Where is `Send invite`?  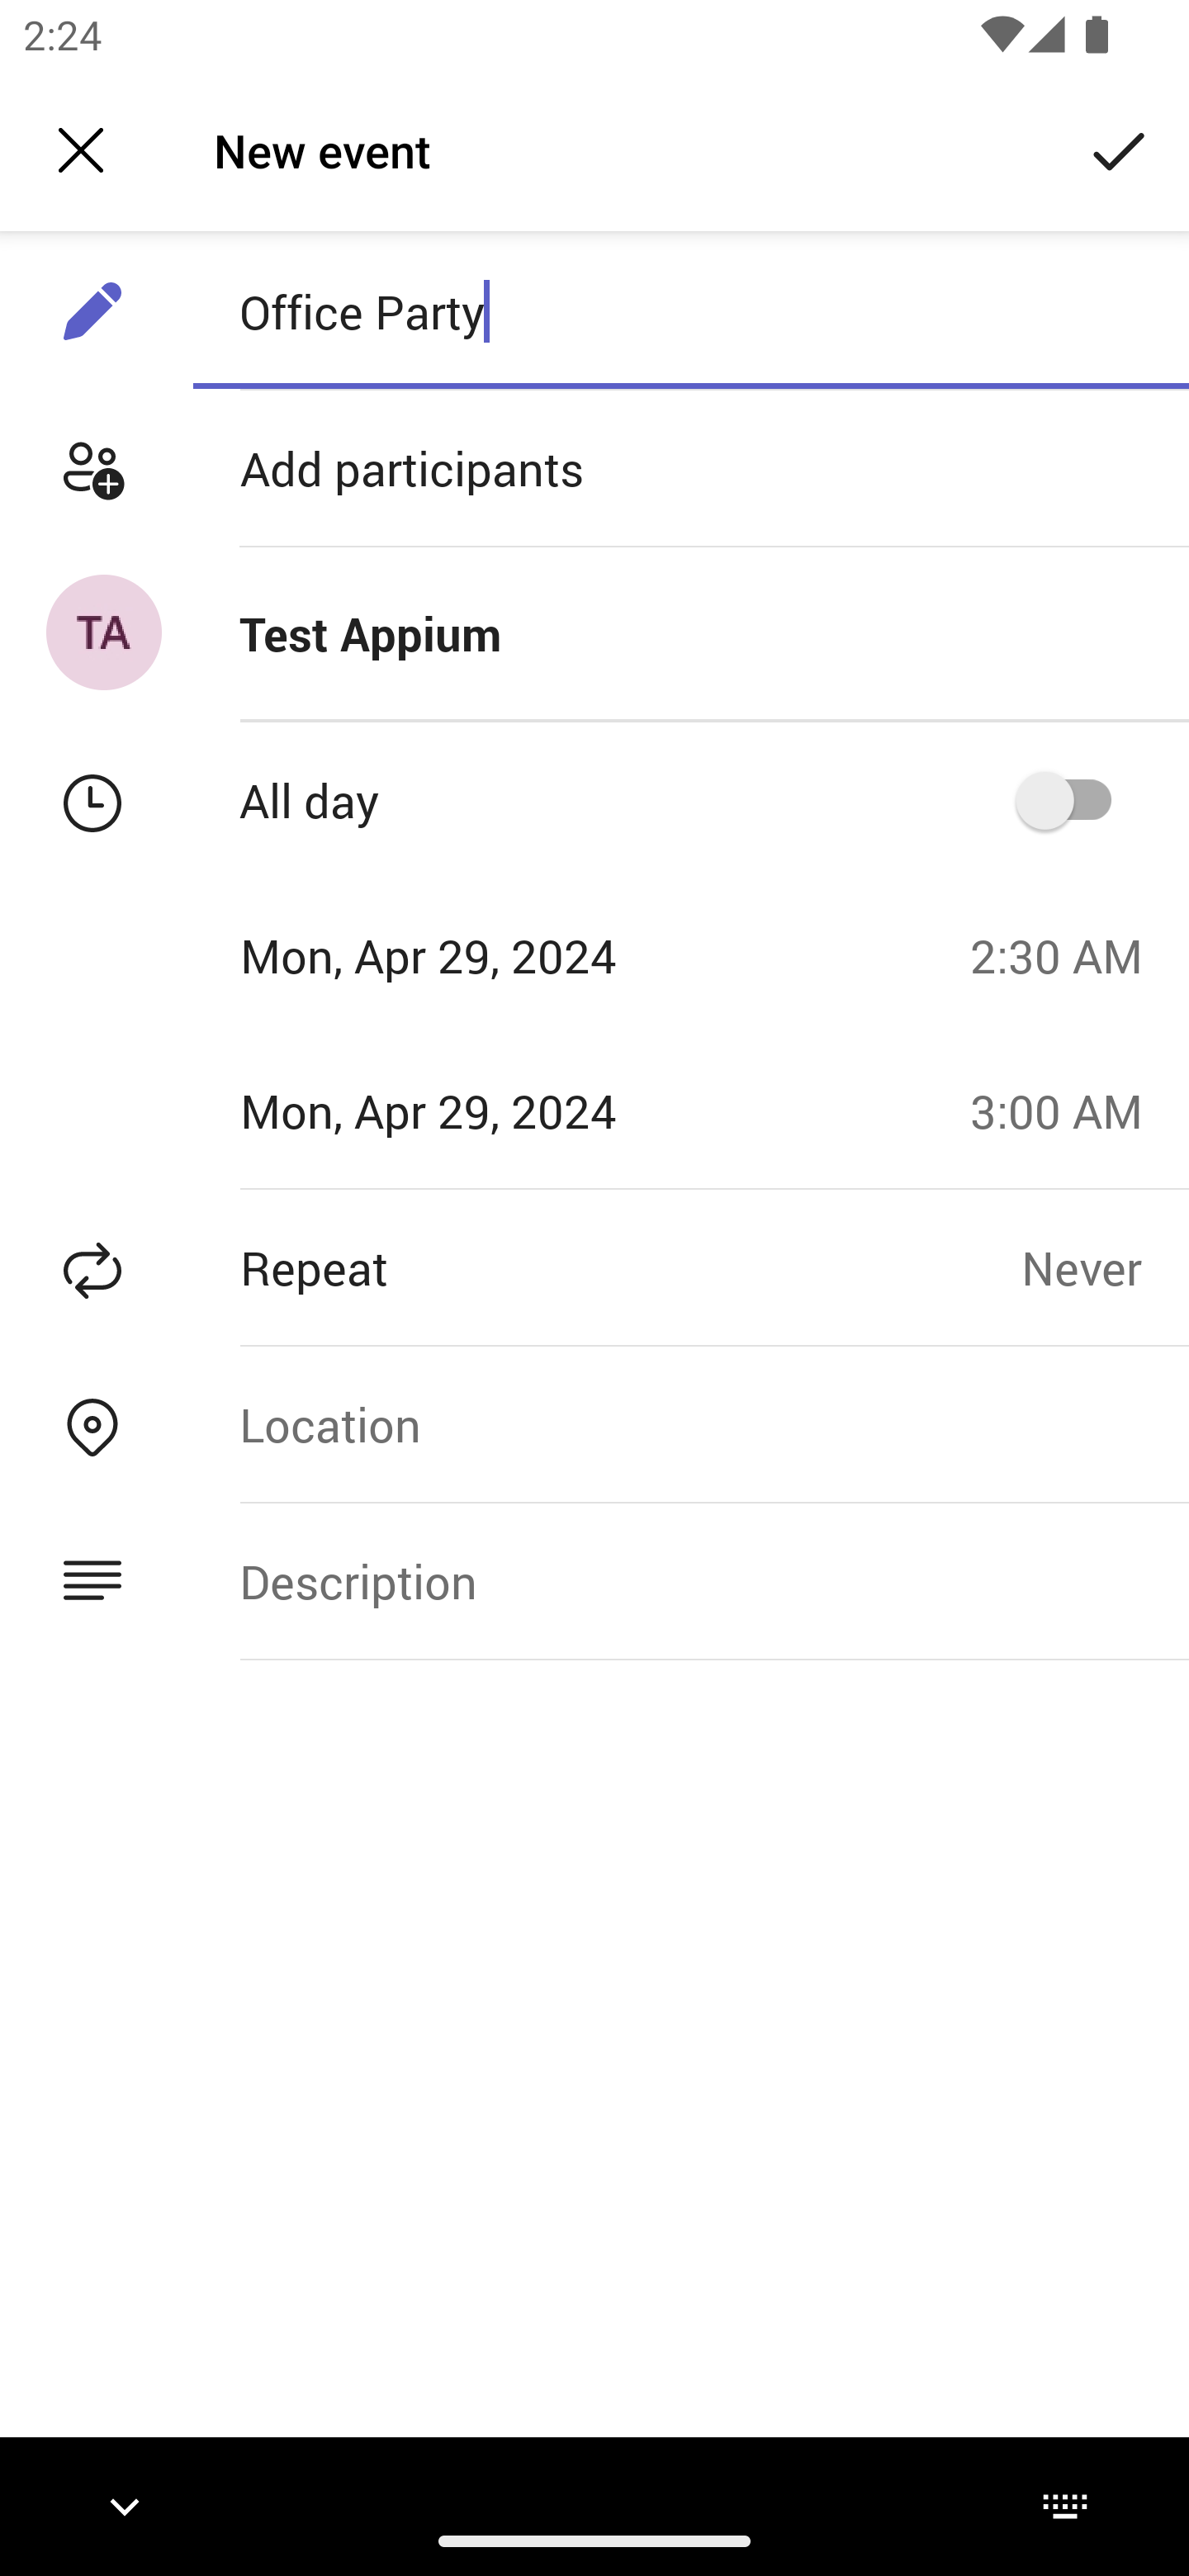 Send invite is located at coordinates (1120, 149).